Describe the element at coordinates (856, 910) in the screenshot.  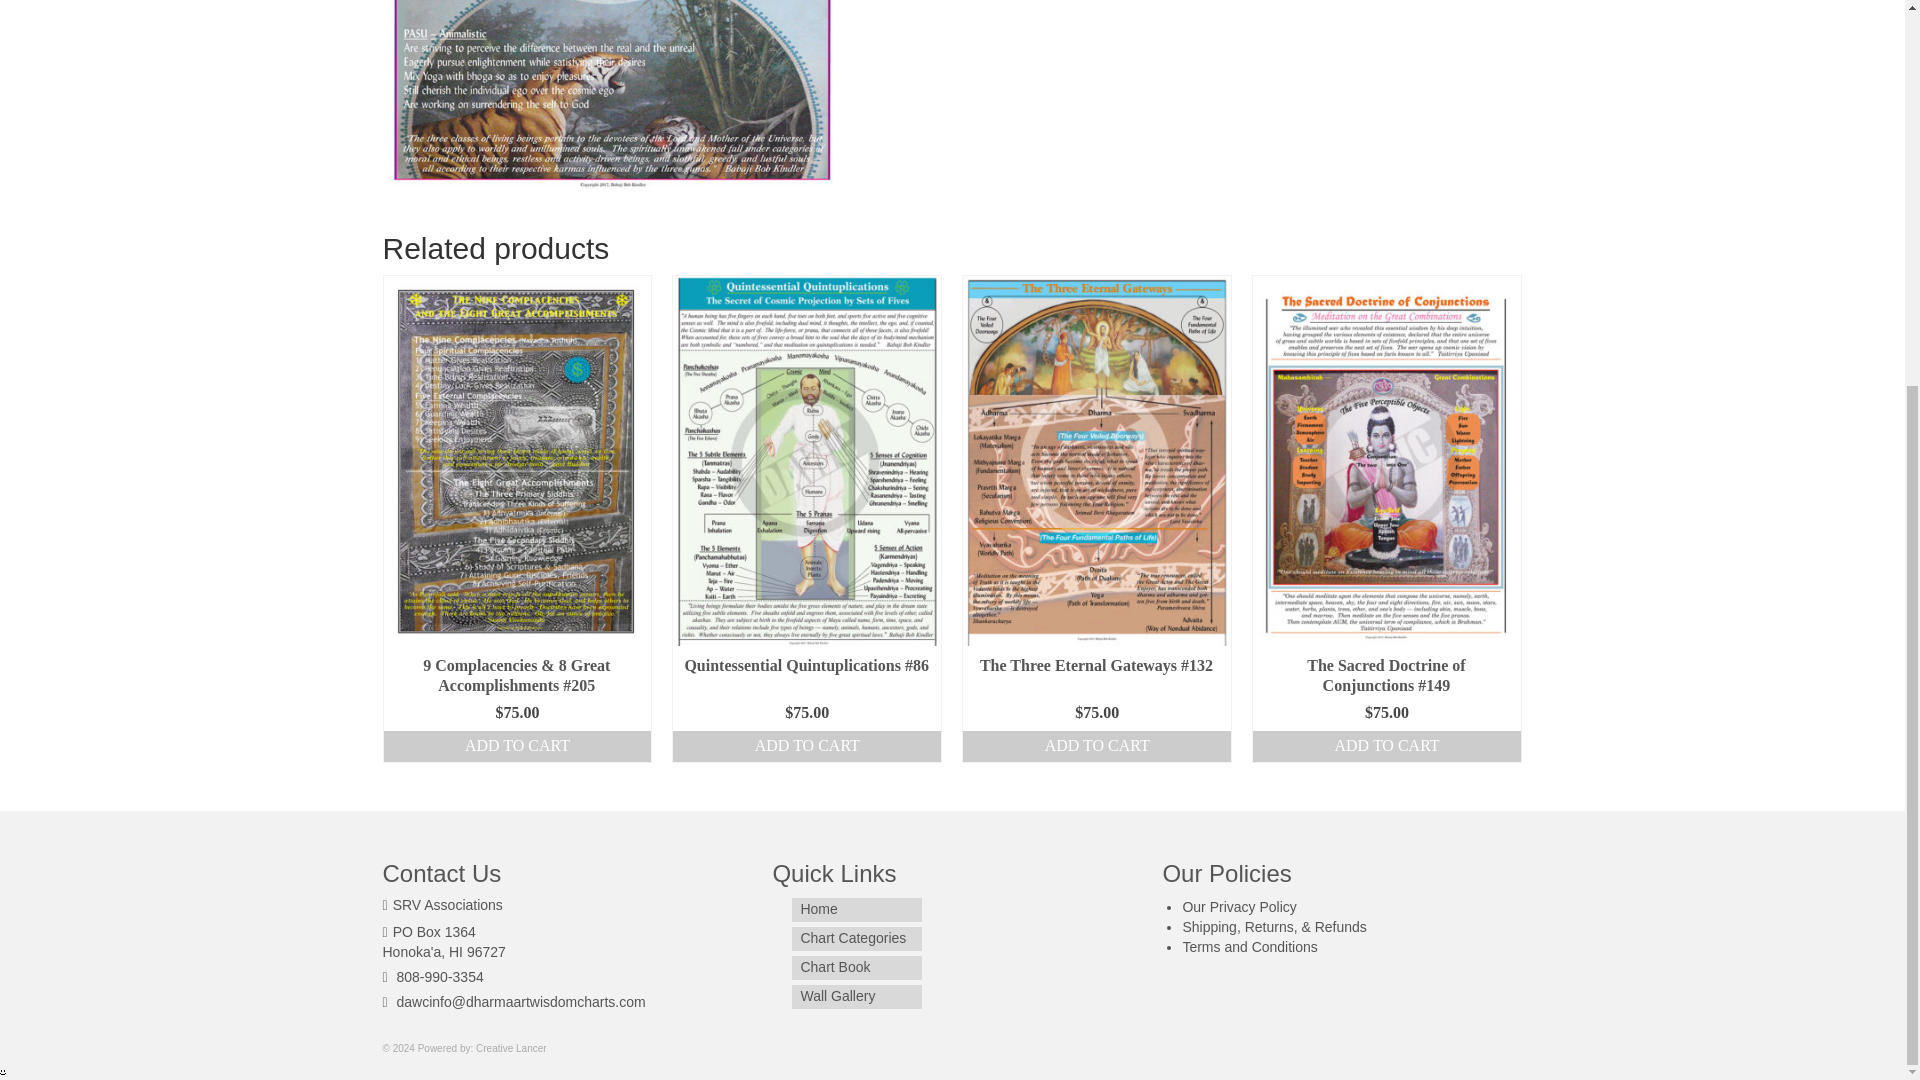
I see `Home` at that location.